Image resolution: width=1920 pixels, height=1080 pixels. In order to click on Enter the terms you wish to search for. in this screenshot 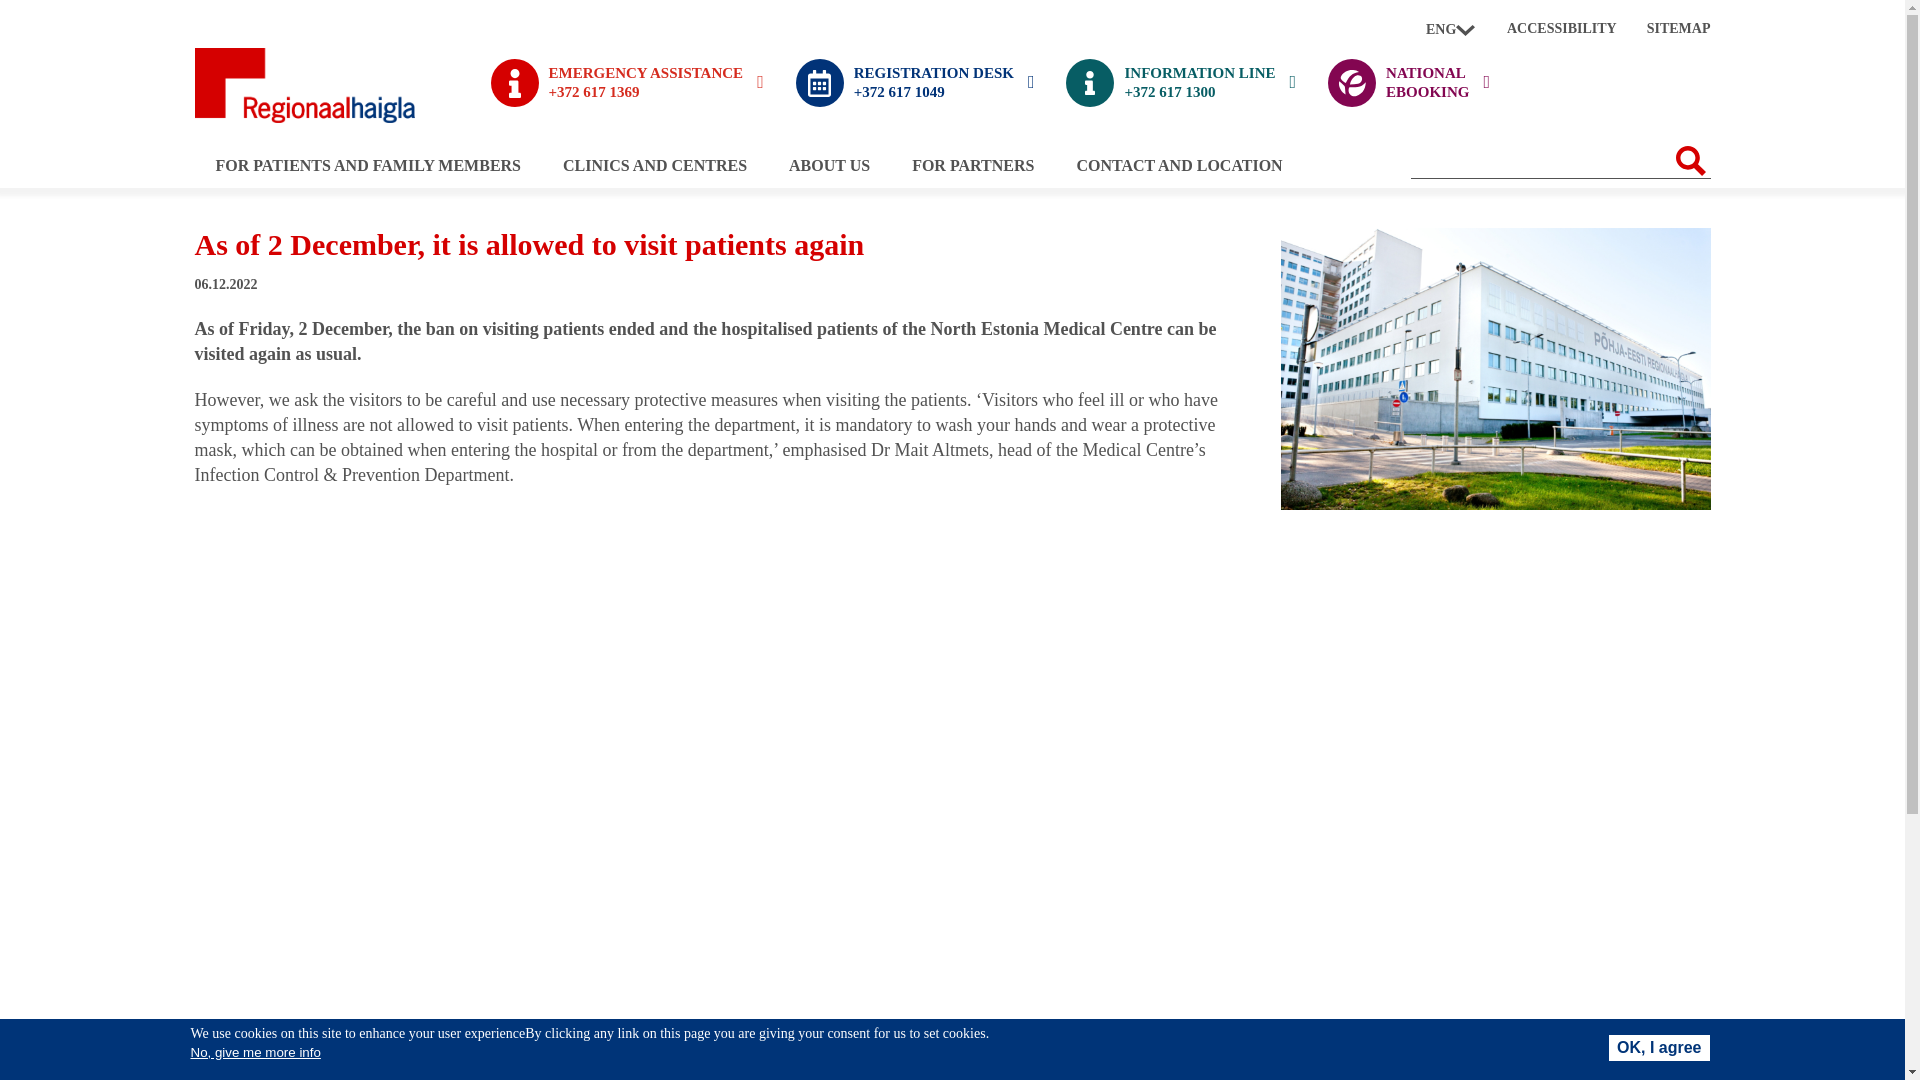, I will do `click(1540, 160)`.